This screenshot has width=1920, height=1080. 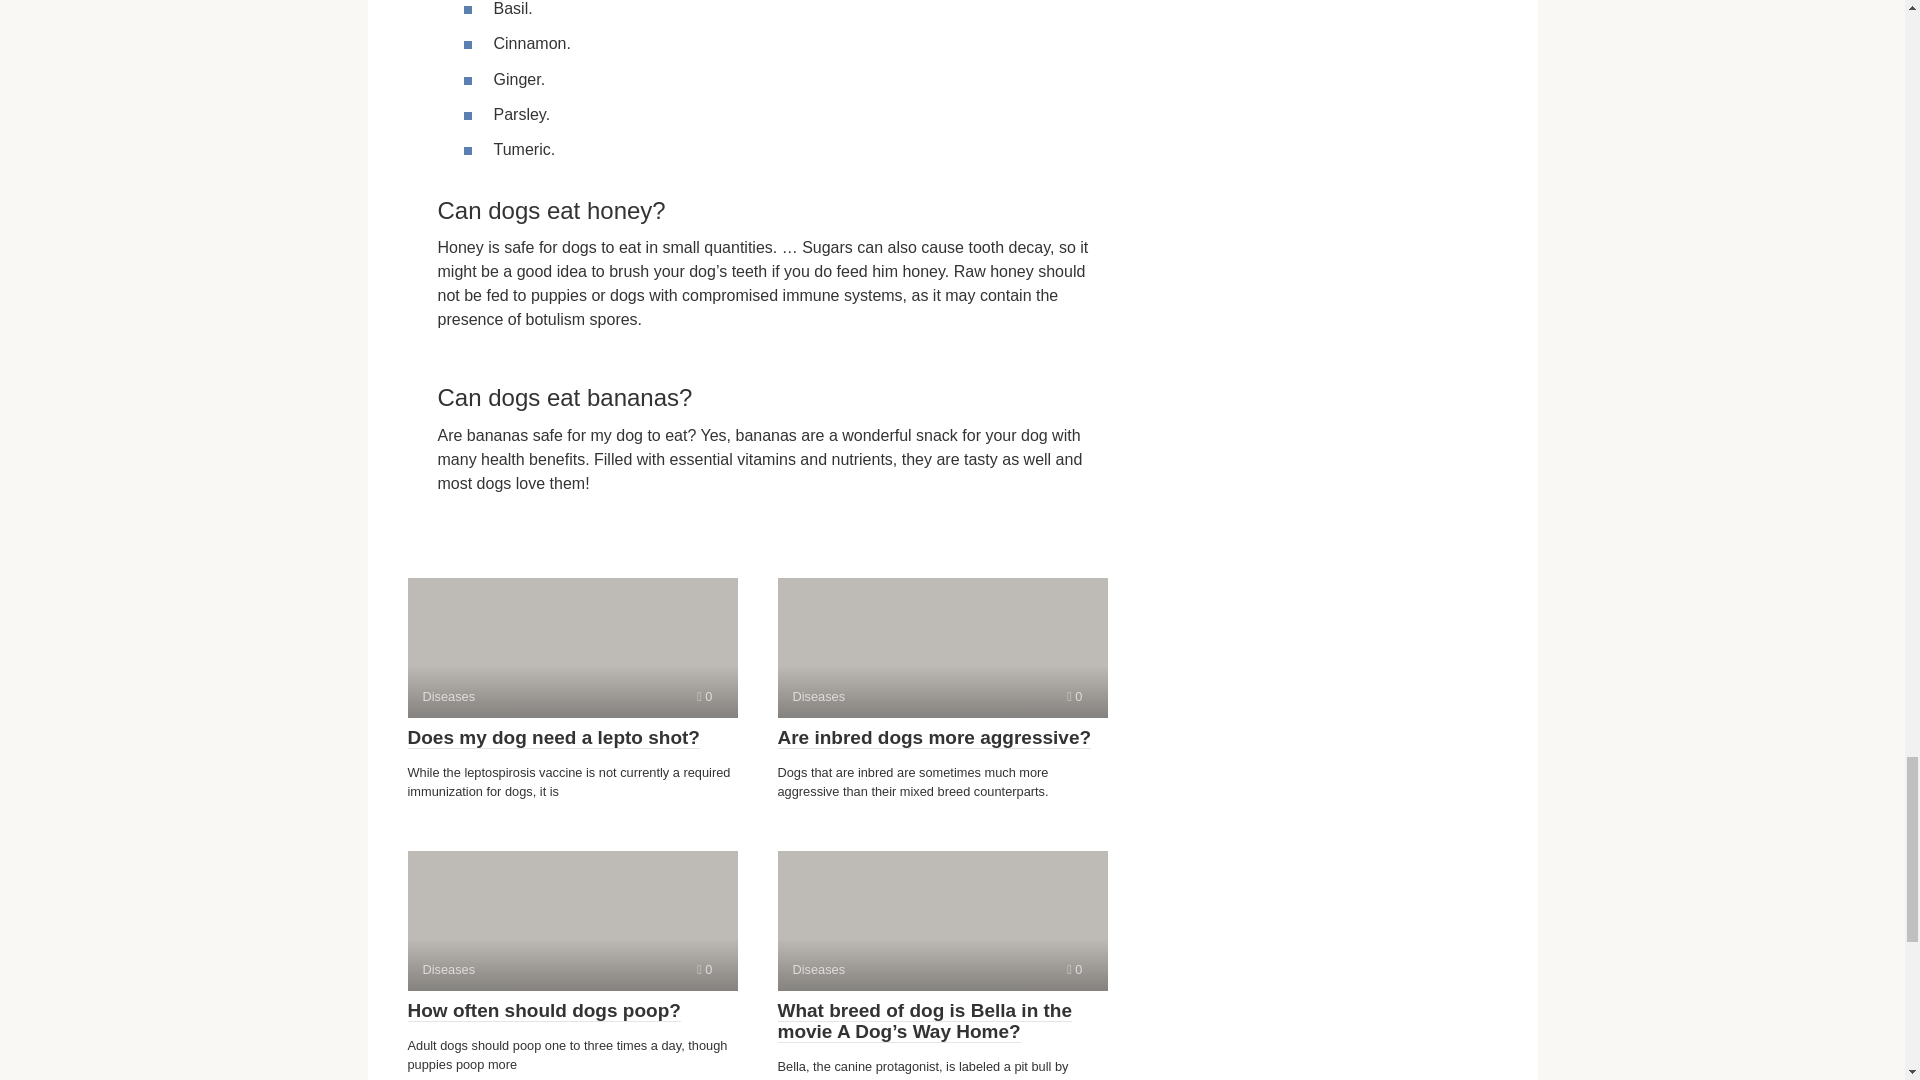 What do you see at coordinates (572, 921) in the screenshot?
I see `Does my dog need a lepto shot?` at bounding box center [572, 921].